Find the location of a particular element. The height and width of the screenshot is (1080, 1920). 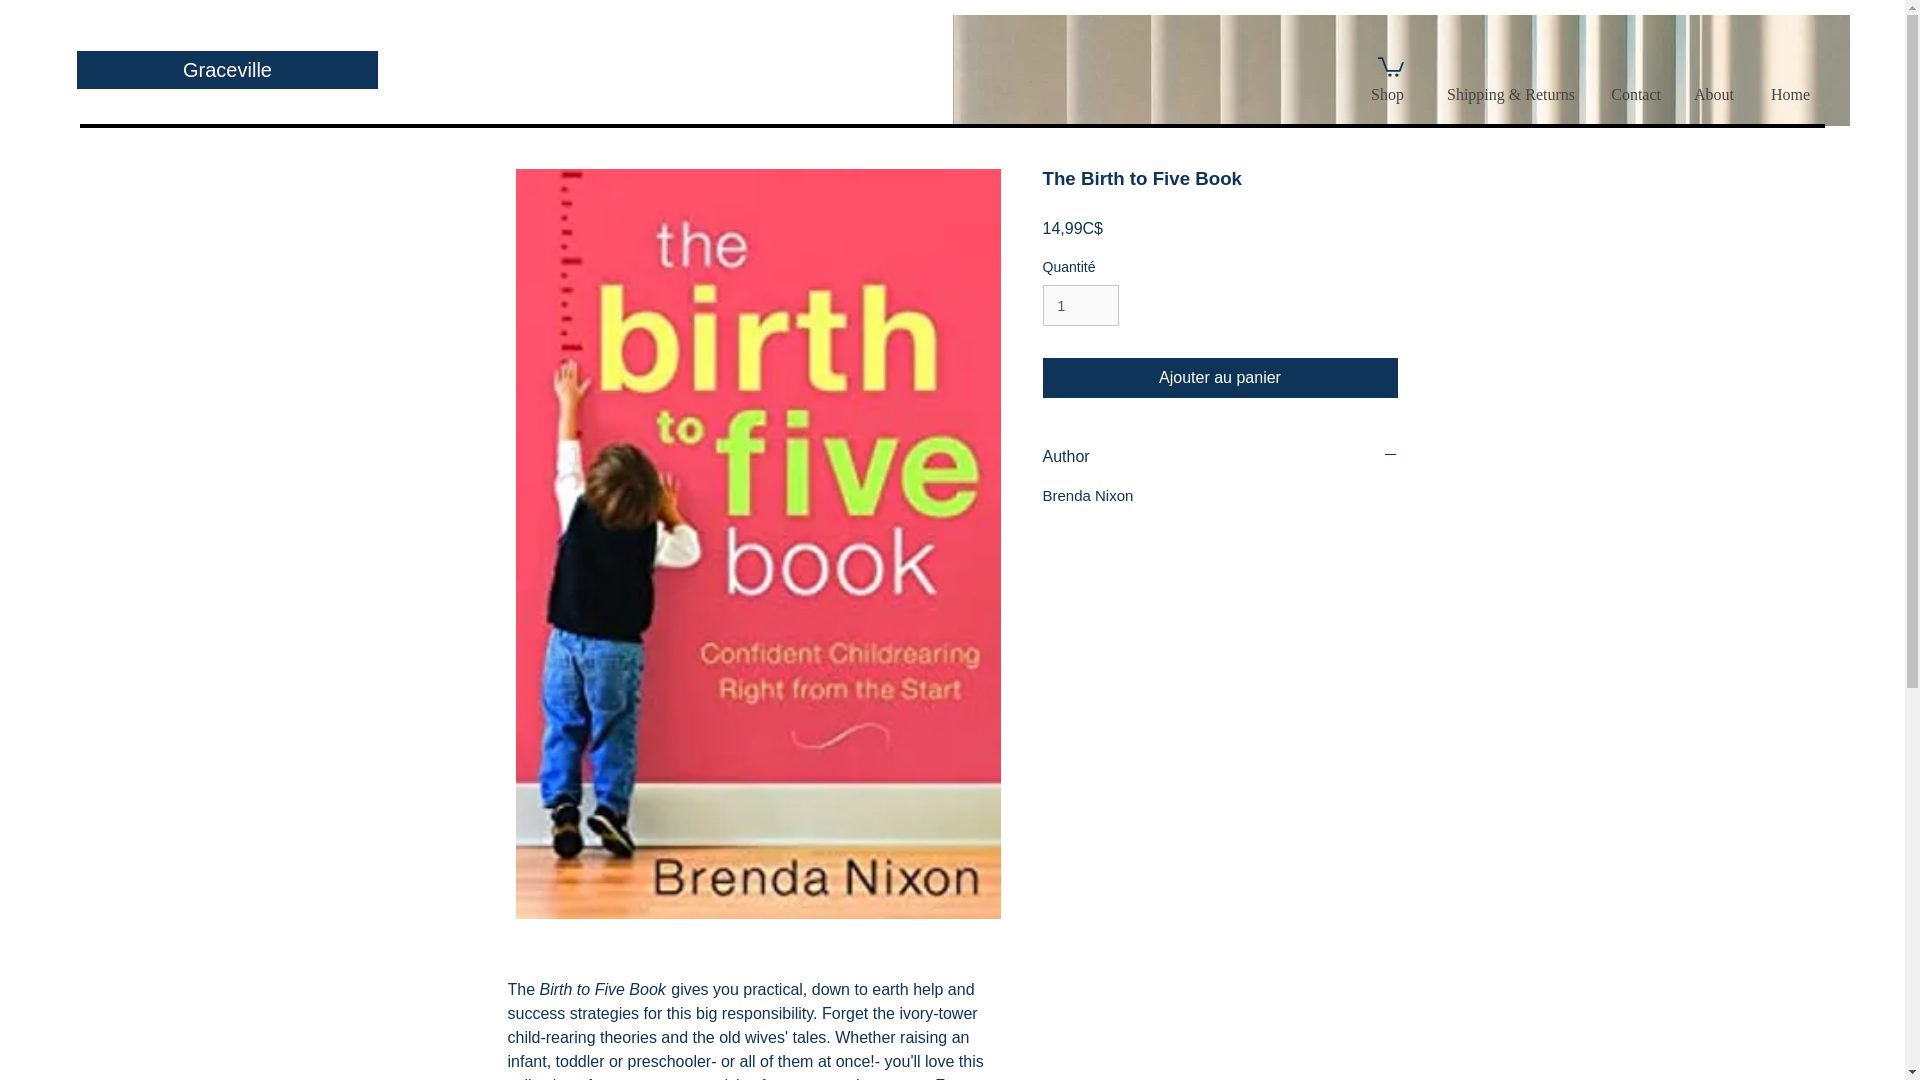

Home is located at coordinates (1787, 94).